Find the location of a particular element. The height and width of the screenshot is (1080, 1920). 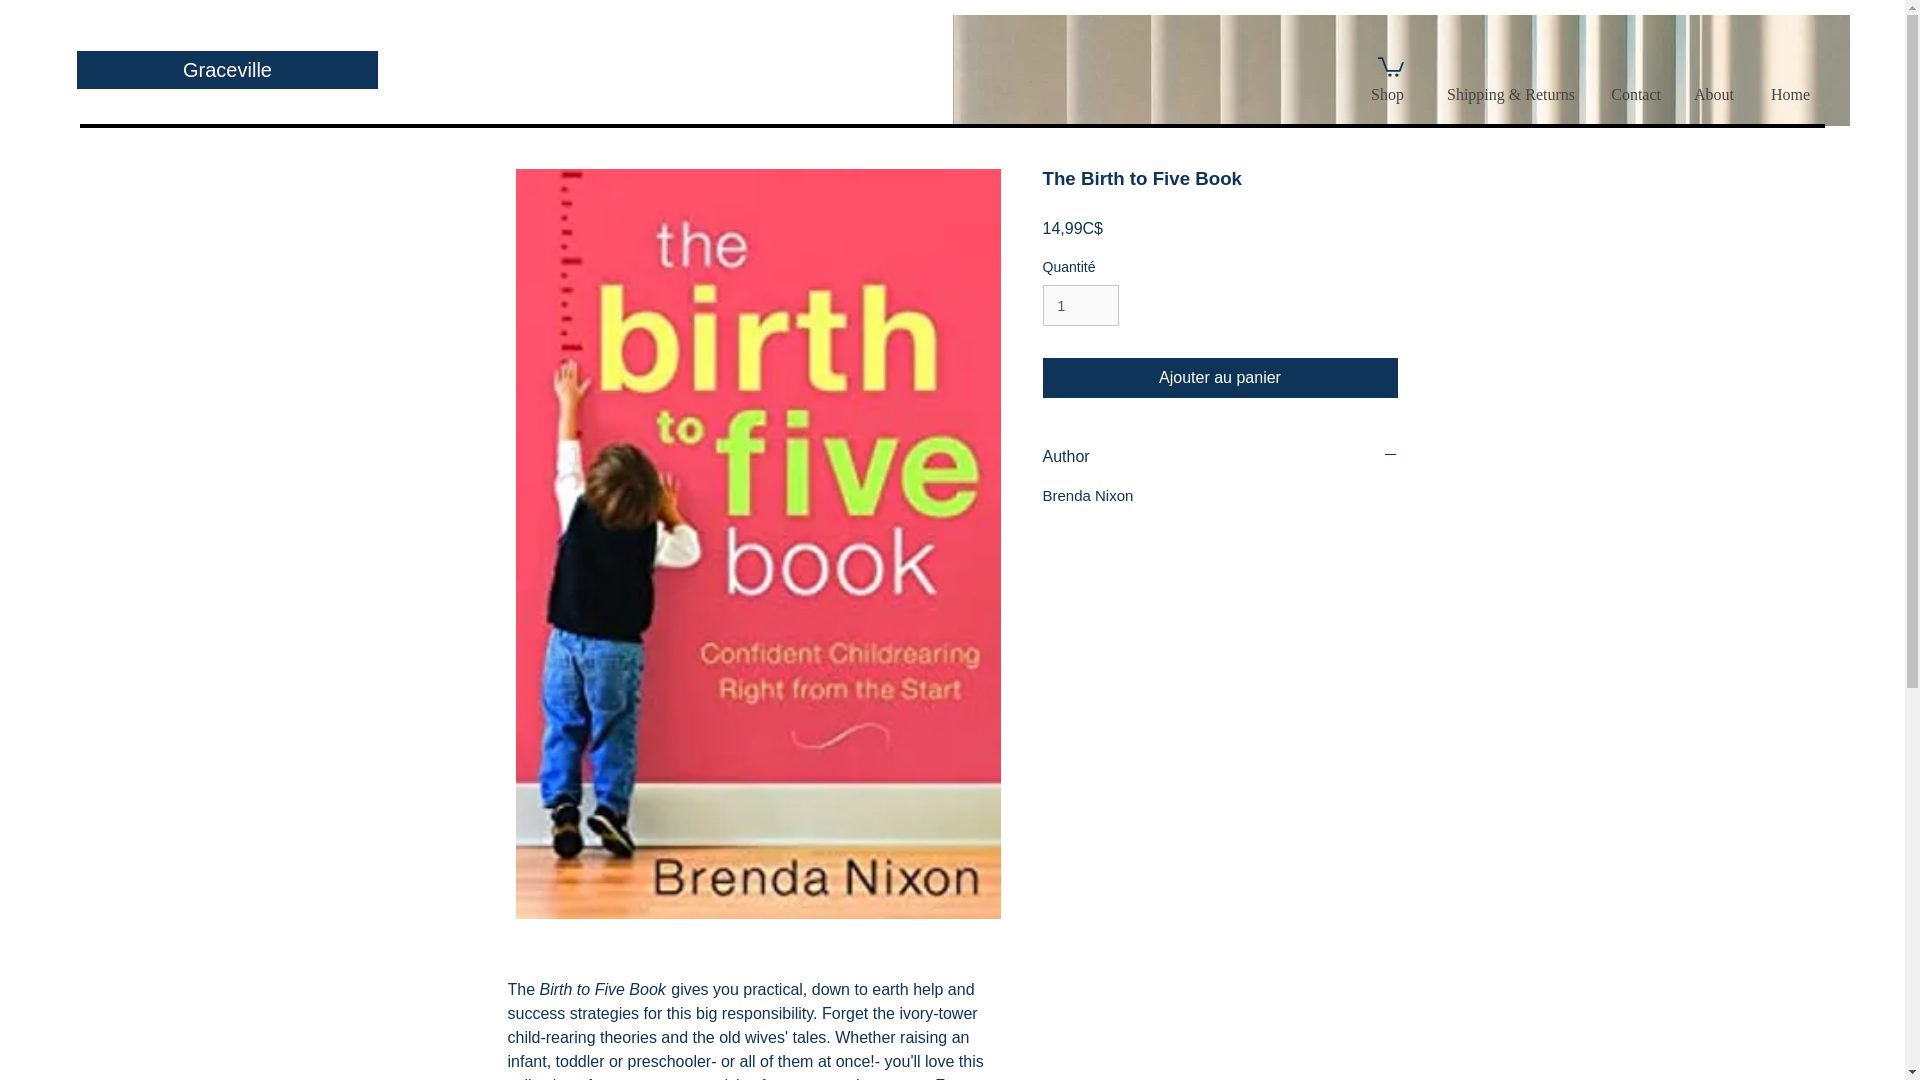

Home is located at coordinates (1787, 94).